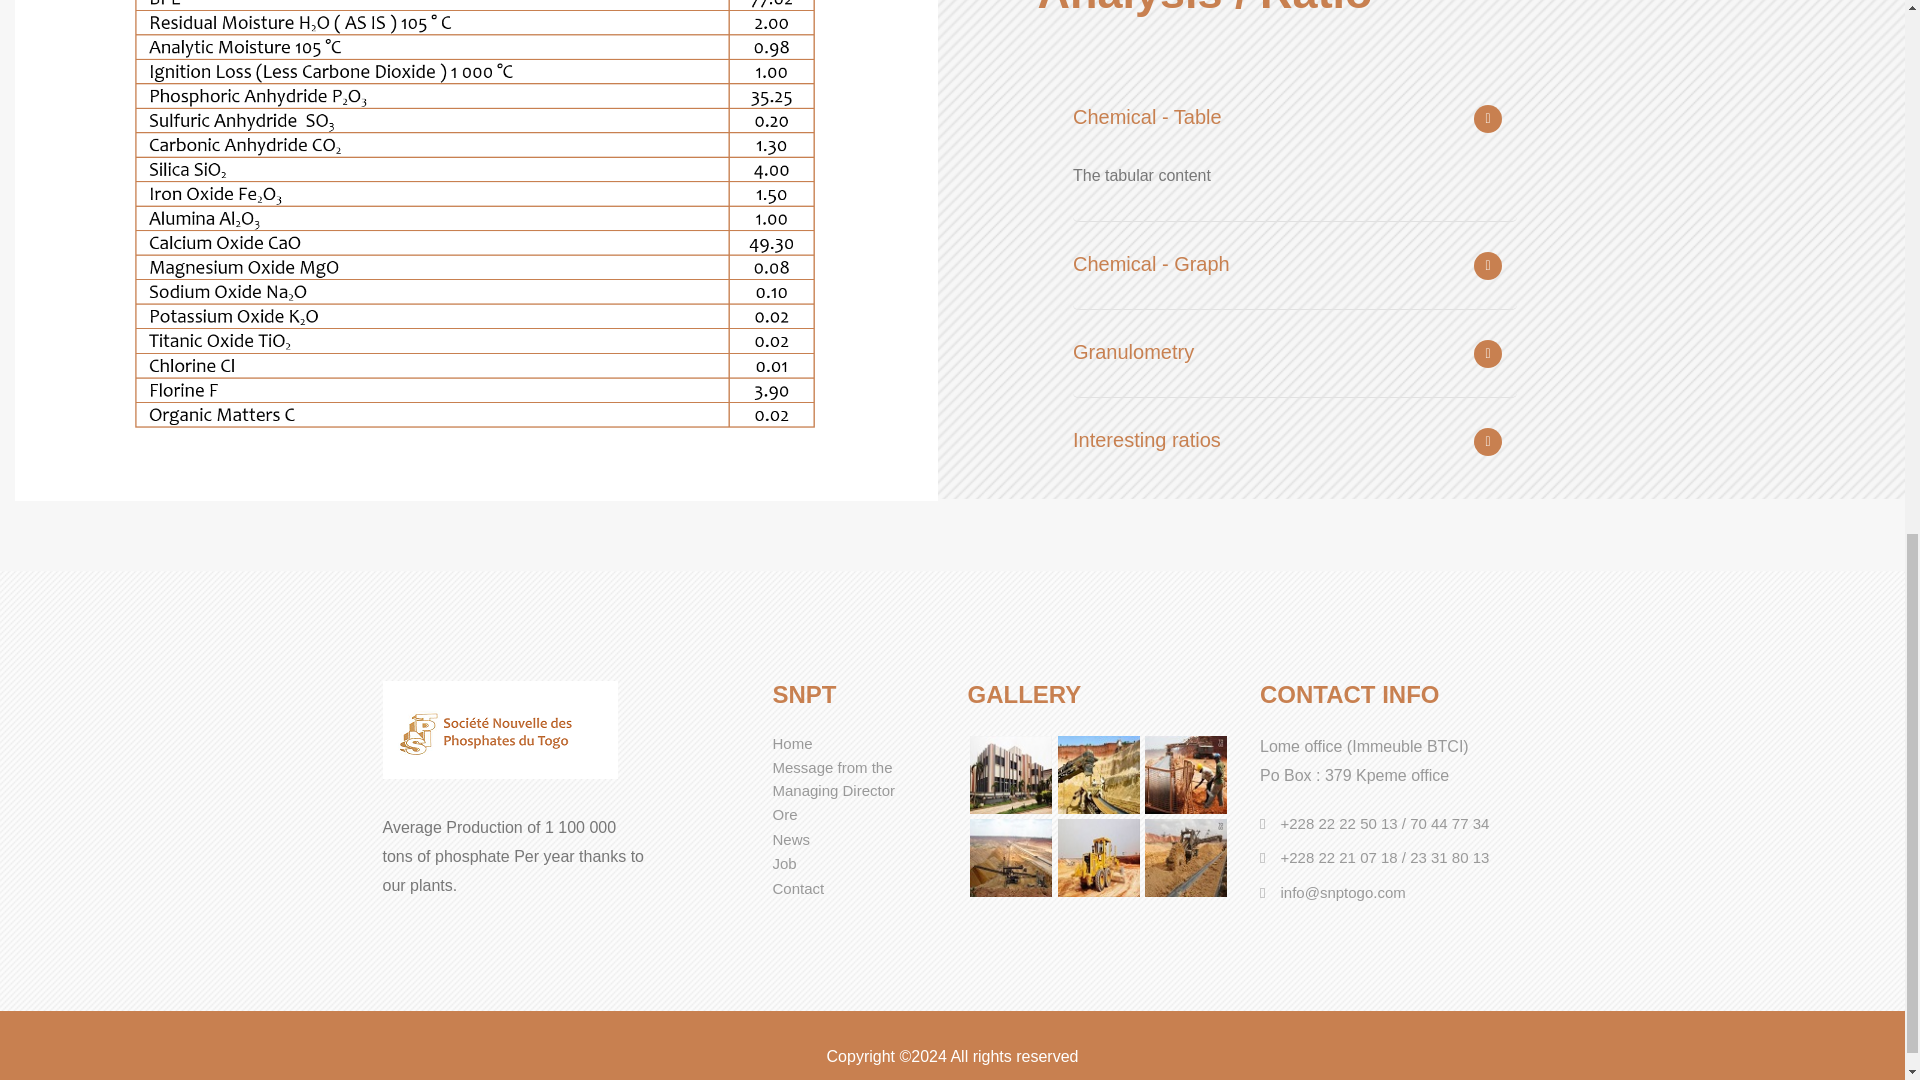 The image size is (1920, 1080). Describe the element at coordinates (784, 814) in the screenshot. I see `Ore` at that location.